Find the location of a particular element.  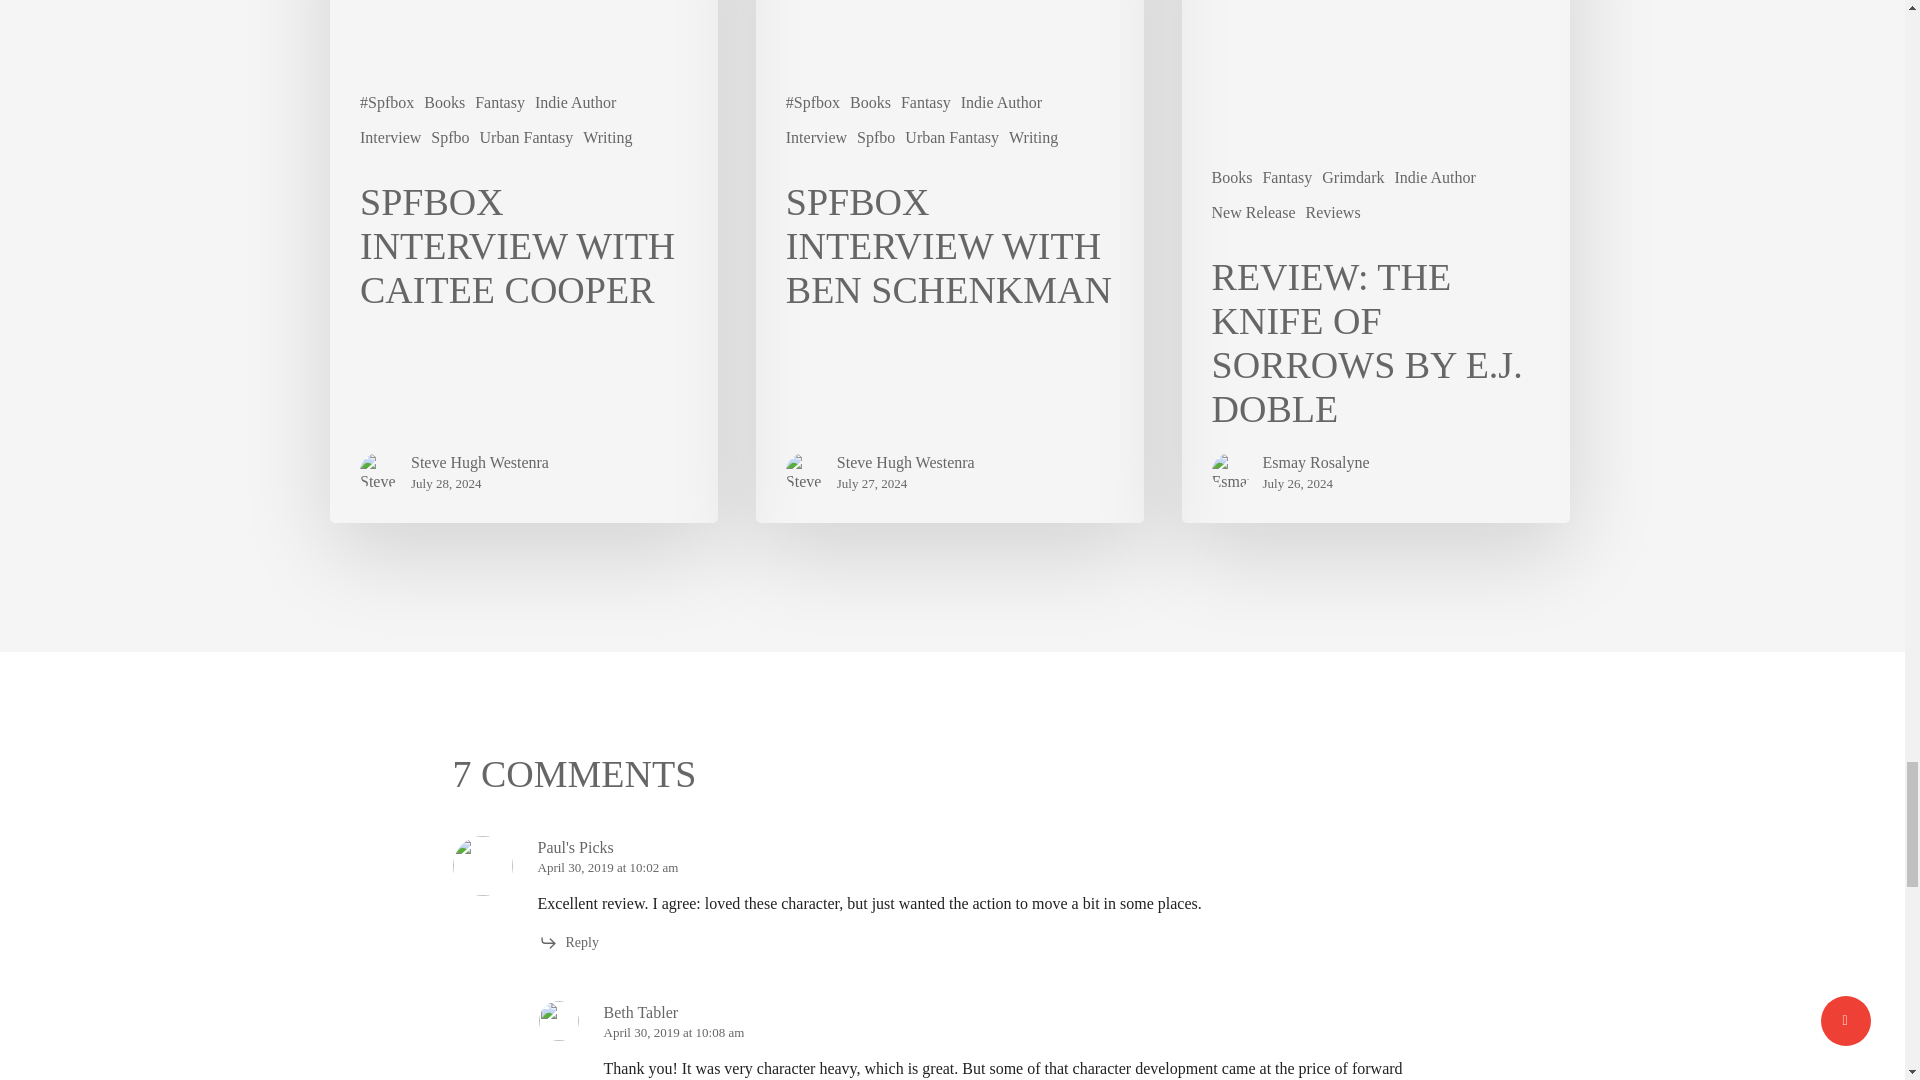

Books is located at coordinates (444, 102).